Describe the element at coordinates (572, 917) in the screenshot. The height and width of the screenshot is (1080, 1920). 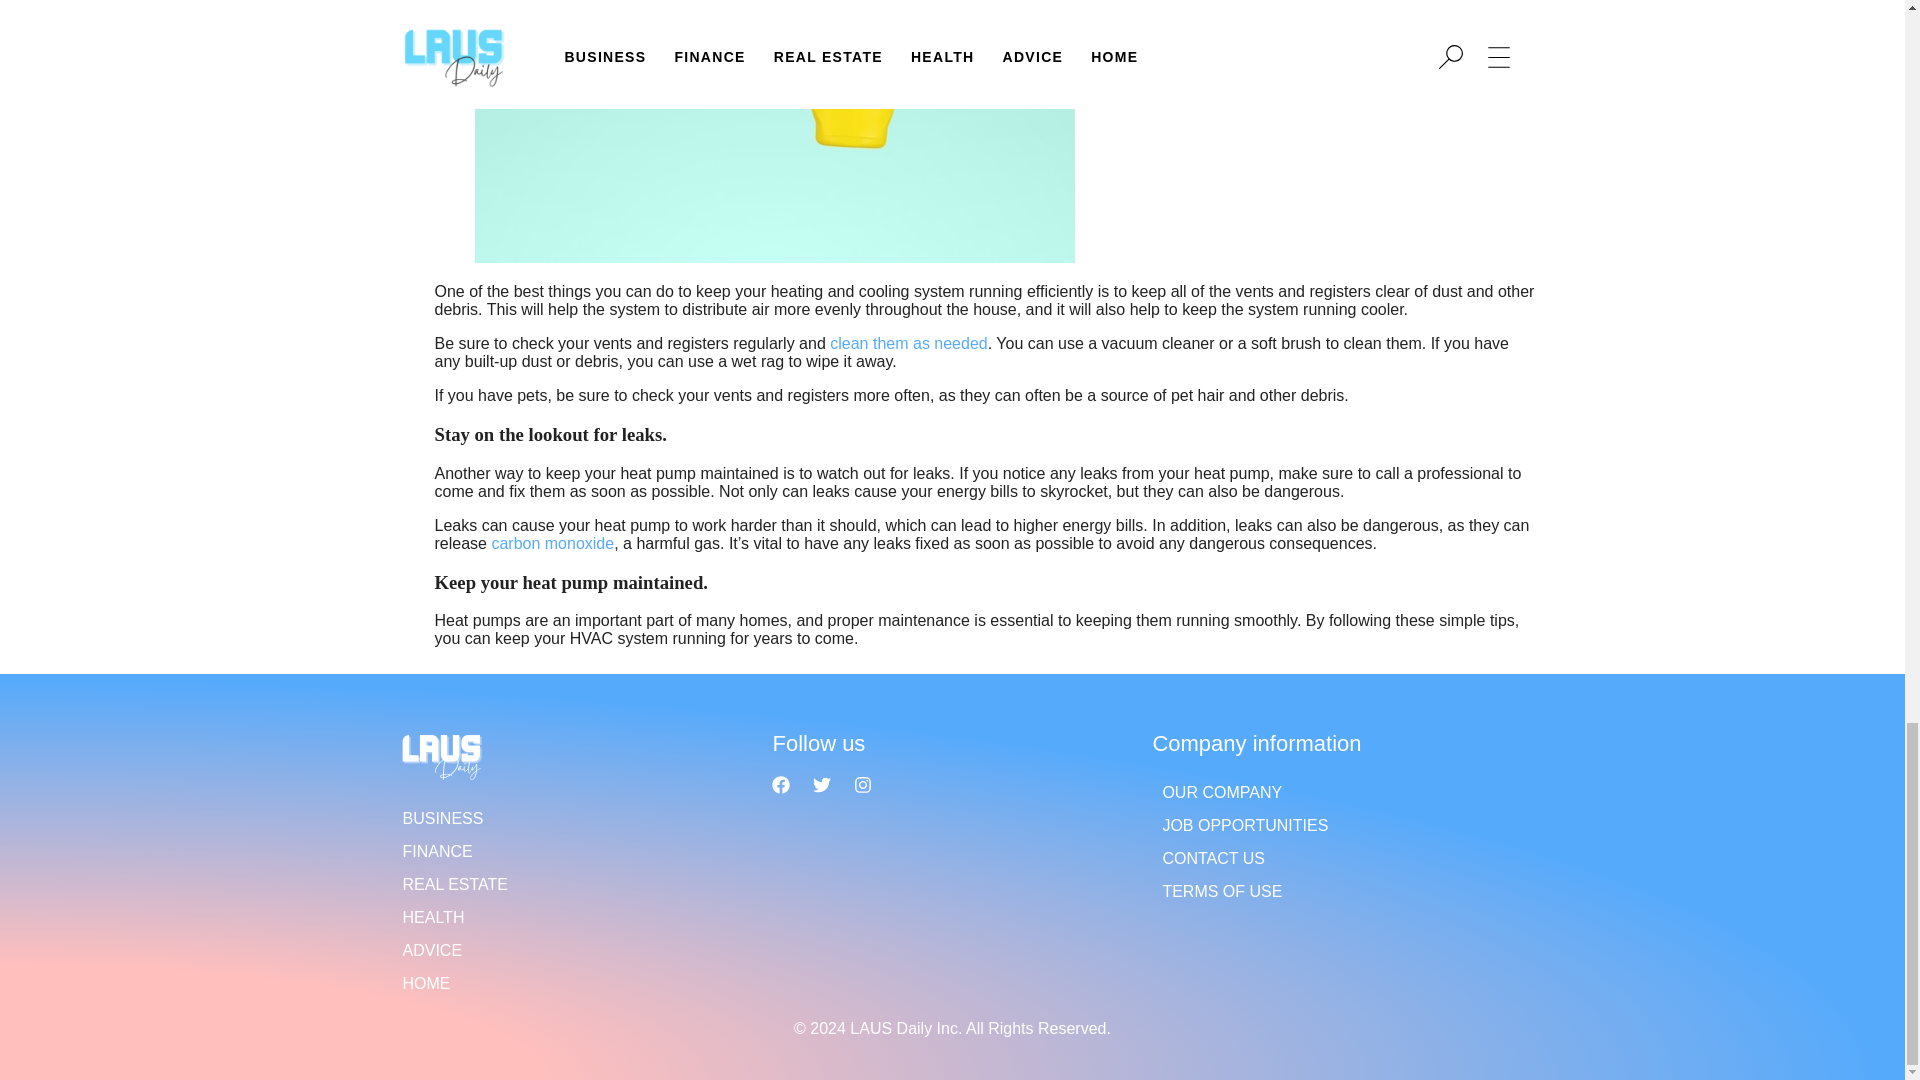
I see `HEALTH` at that location.